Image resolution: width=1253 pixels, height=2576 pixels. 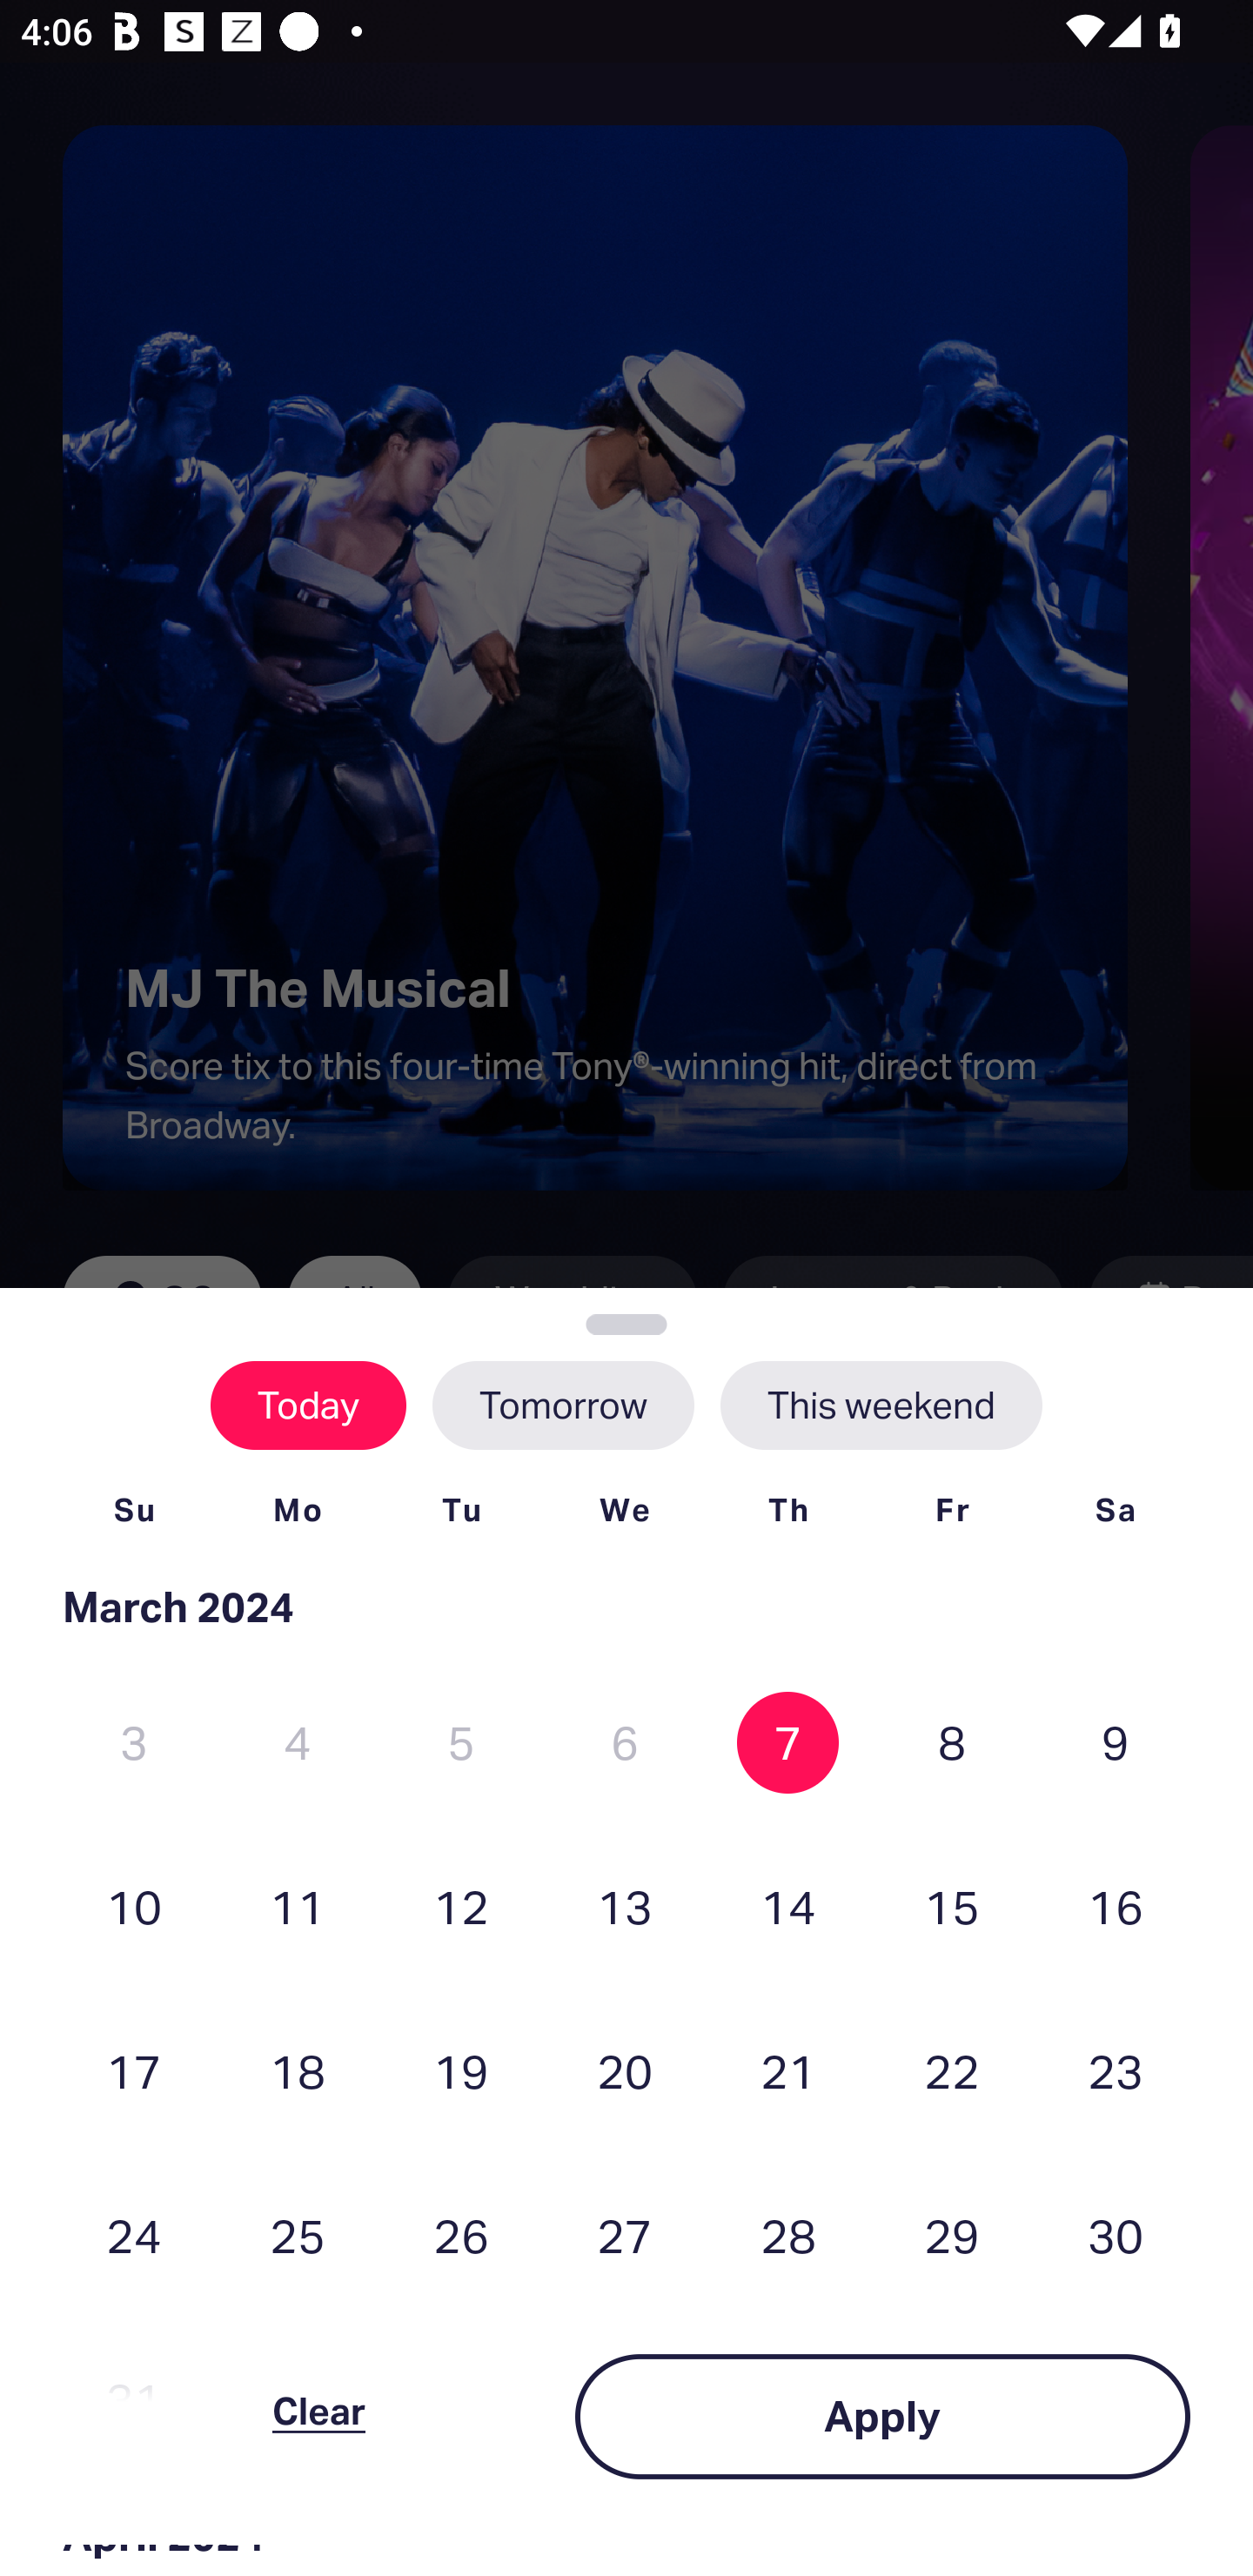 I want to click on 18, so click(x=298, y=2070).